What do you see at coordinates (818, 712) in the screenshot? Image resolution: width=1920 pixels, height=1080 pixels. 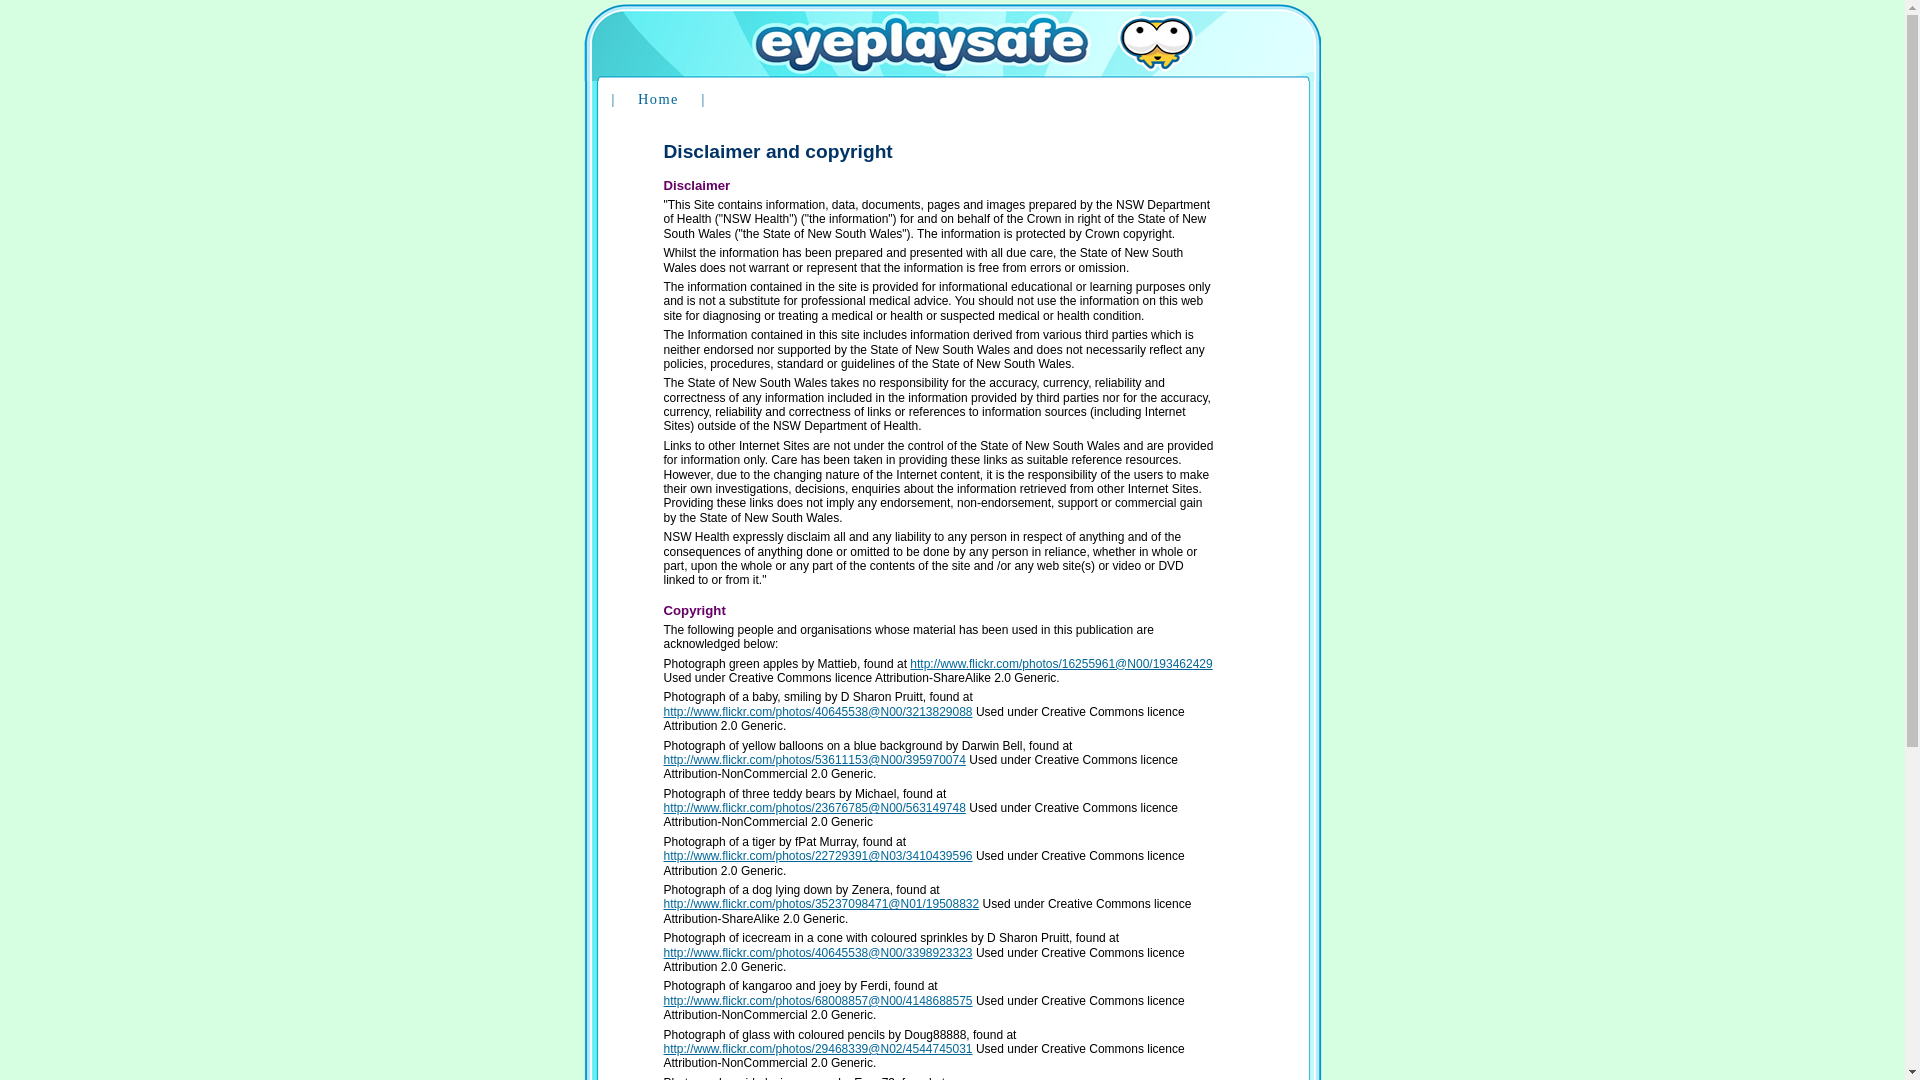 I see `http://www.flickr.com/photos/40645538@N00/3213829088` at bounding box center [818, 712].